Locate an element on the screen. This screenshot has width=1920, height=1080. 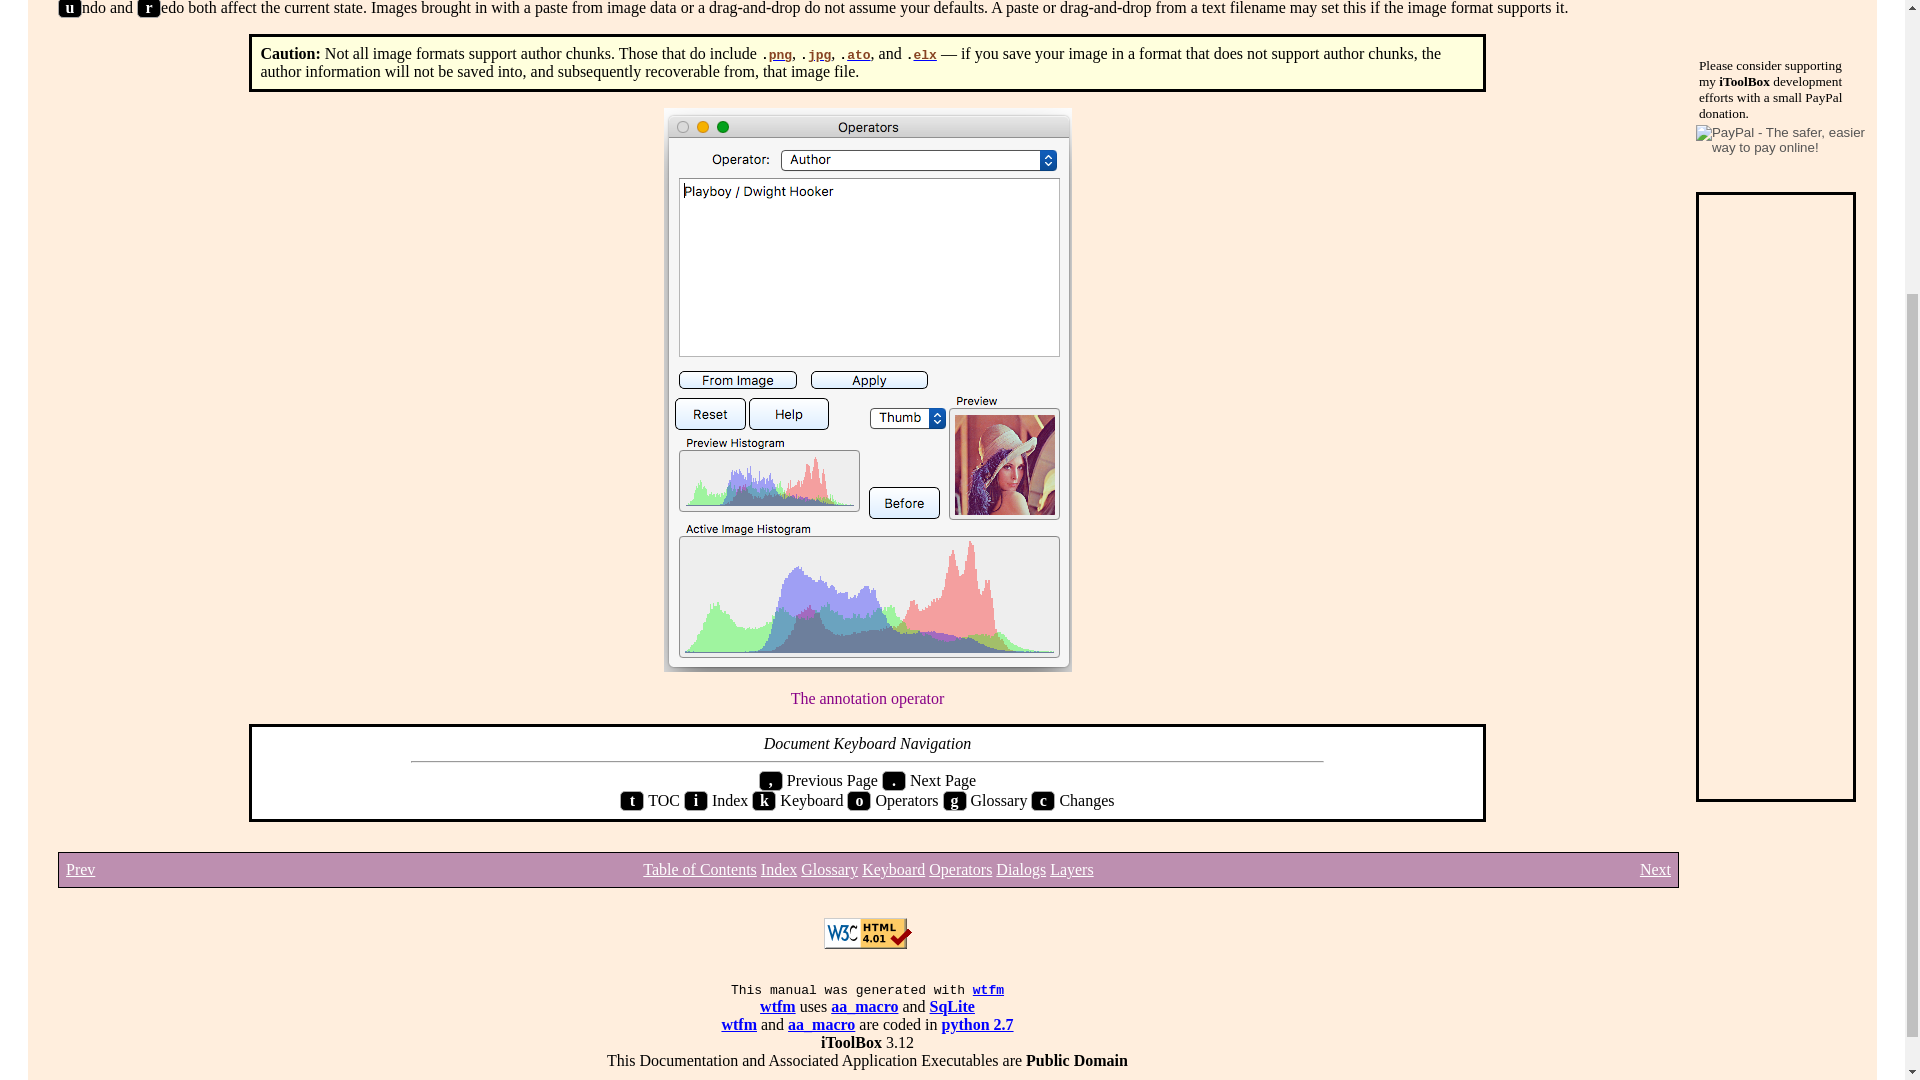
wtfm is located at coordinates (988, 990).